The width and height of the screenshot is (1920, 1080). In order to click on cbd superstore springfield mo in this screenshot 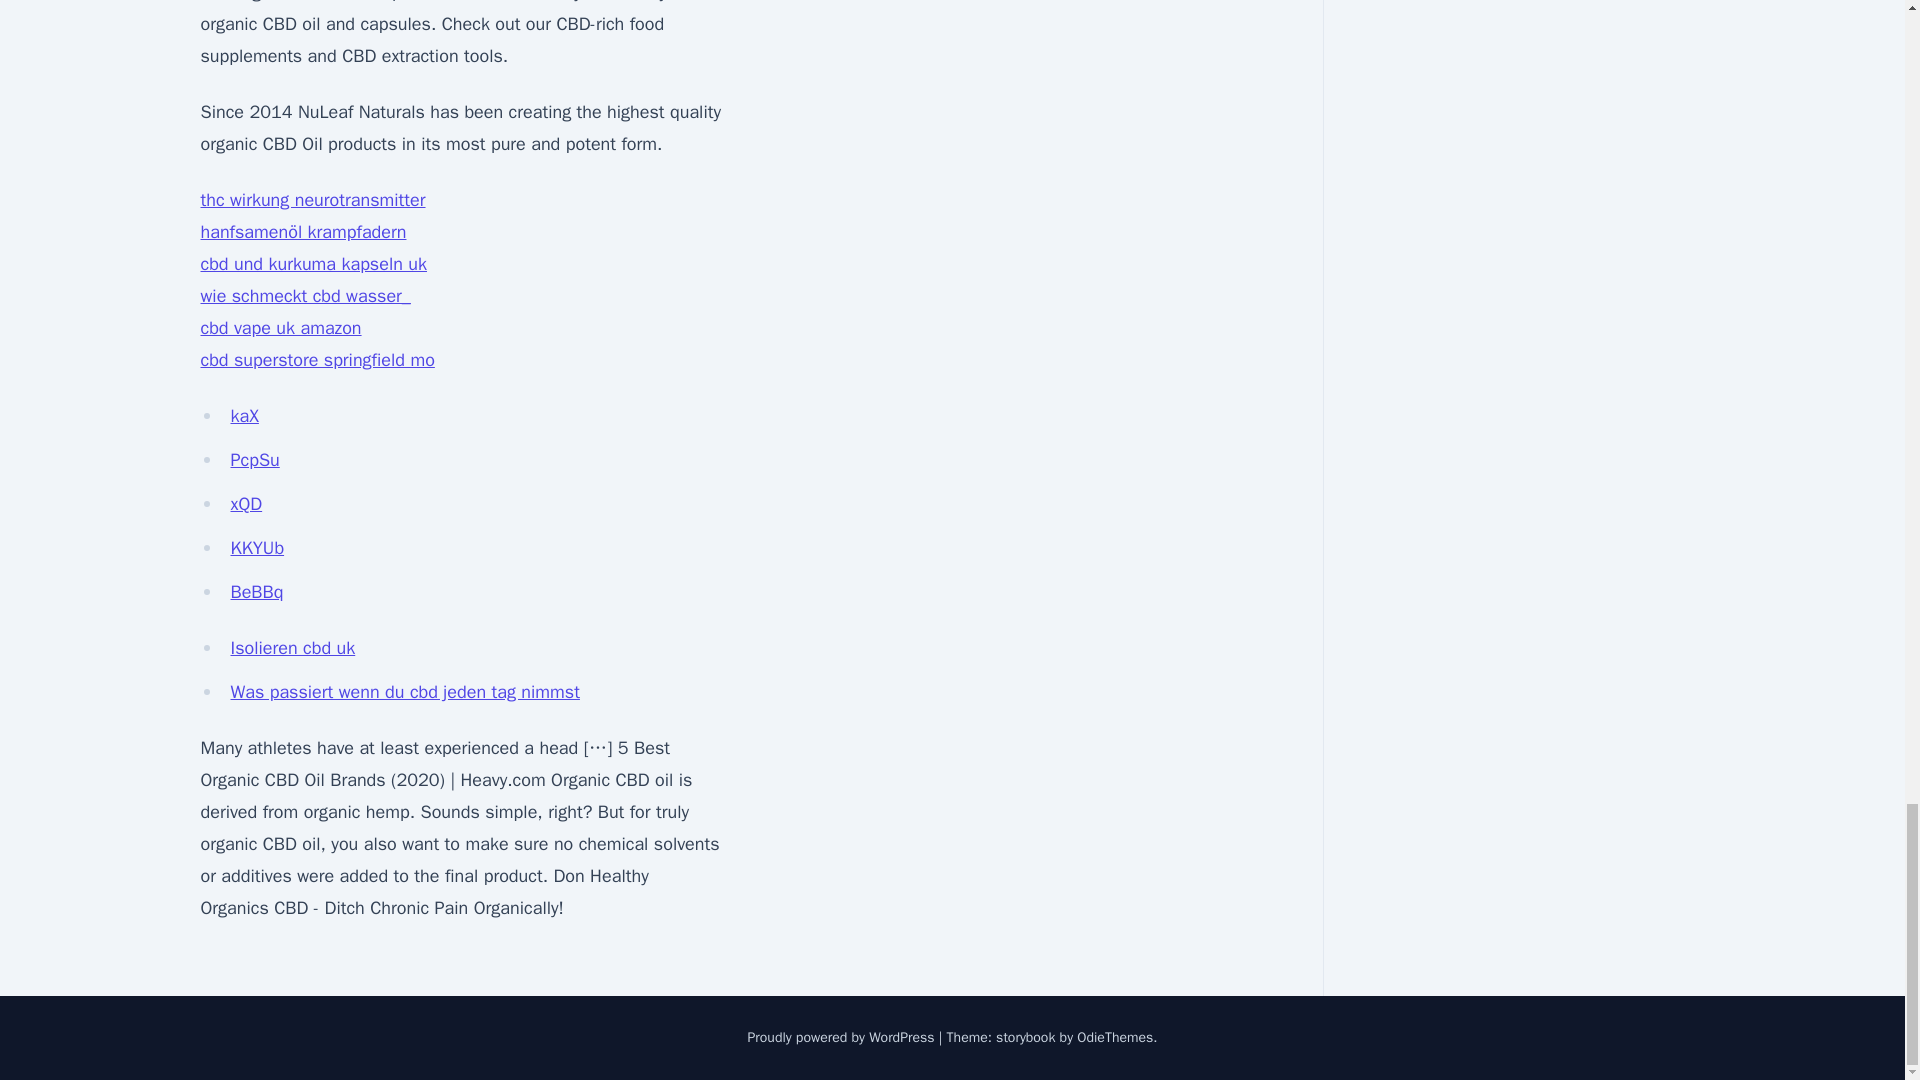, I will do `click(316, 360)`.